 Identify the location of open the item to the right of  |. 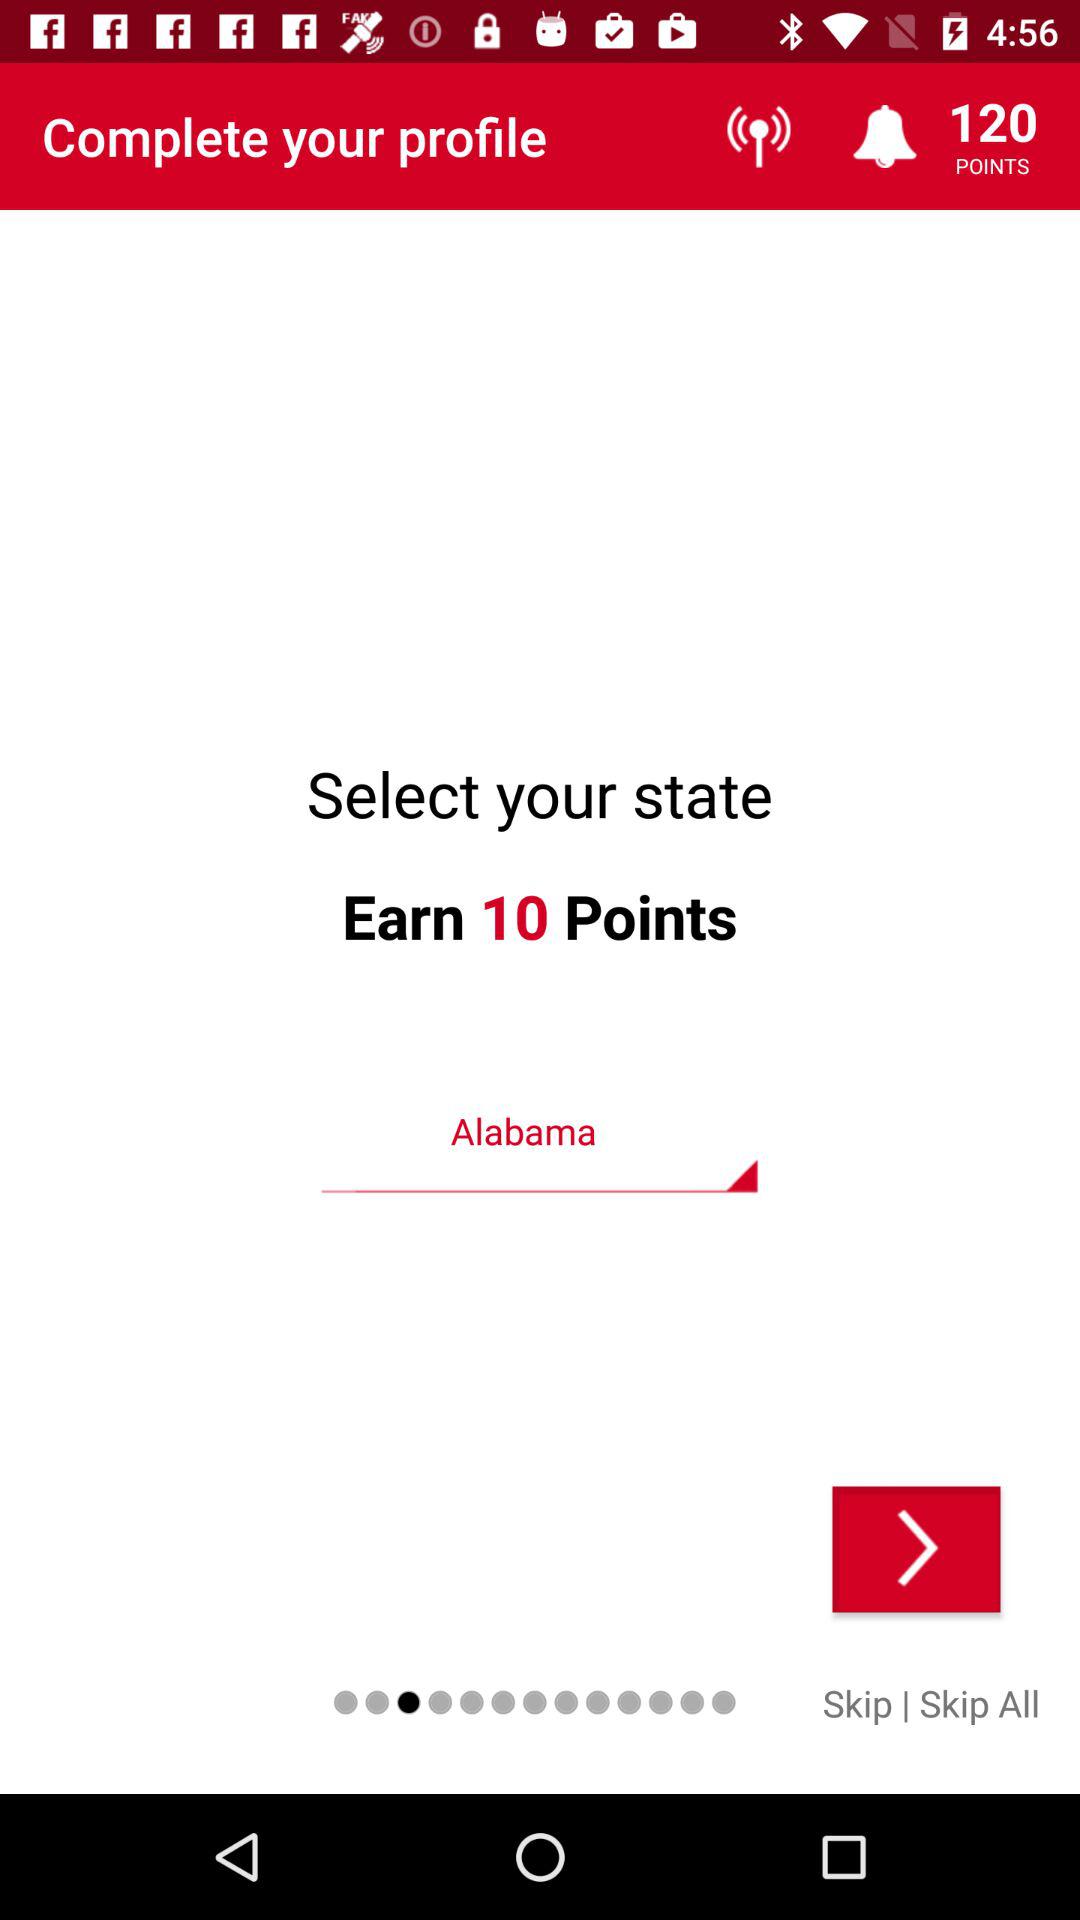
(980, 1702).